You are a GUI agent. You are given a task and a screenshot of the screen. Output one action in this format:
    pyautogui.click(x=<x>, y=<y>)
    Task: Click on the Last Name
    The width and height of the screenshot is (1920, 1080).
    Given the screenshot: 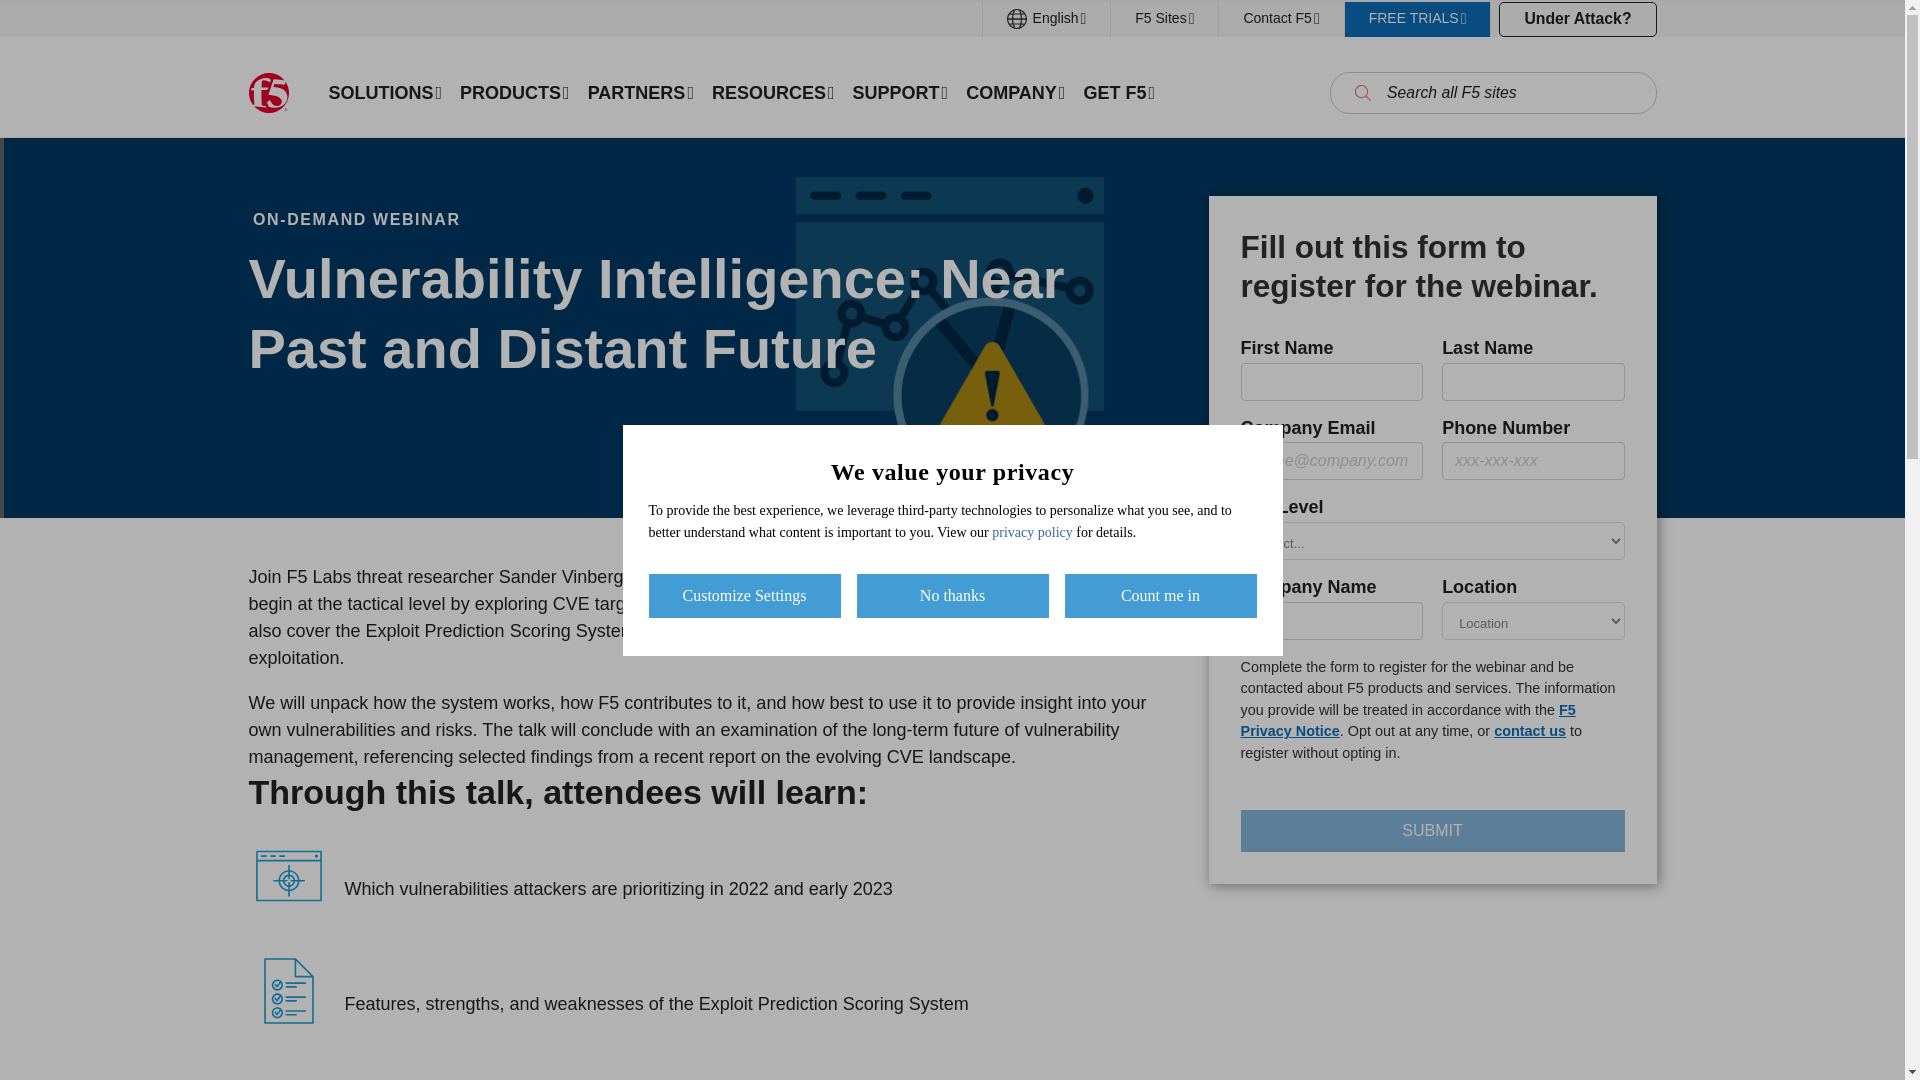 What is the action you would take?
    pyautogui.click(x=1532, y=381)
    